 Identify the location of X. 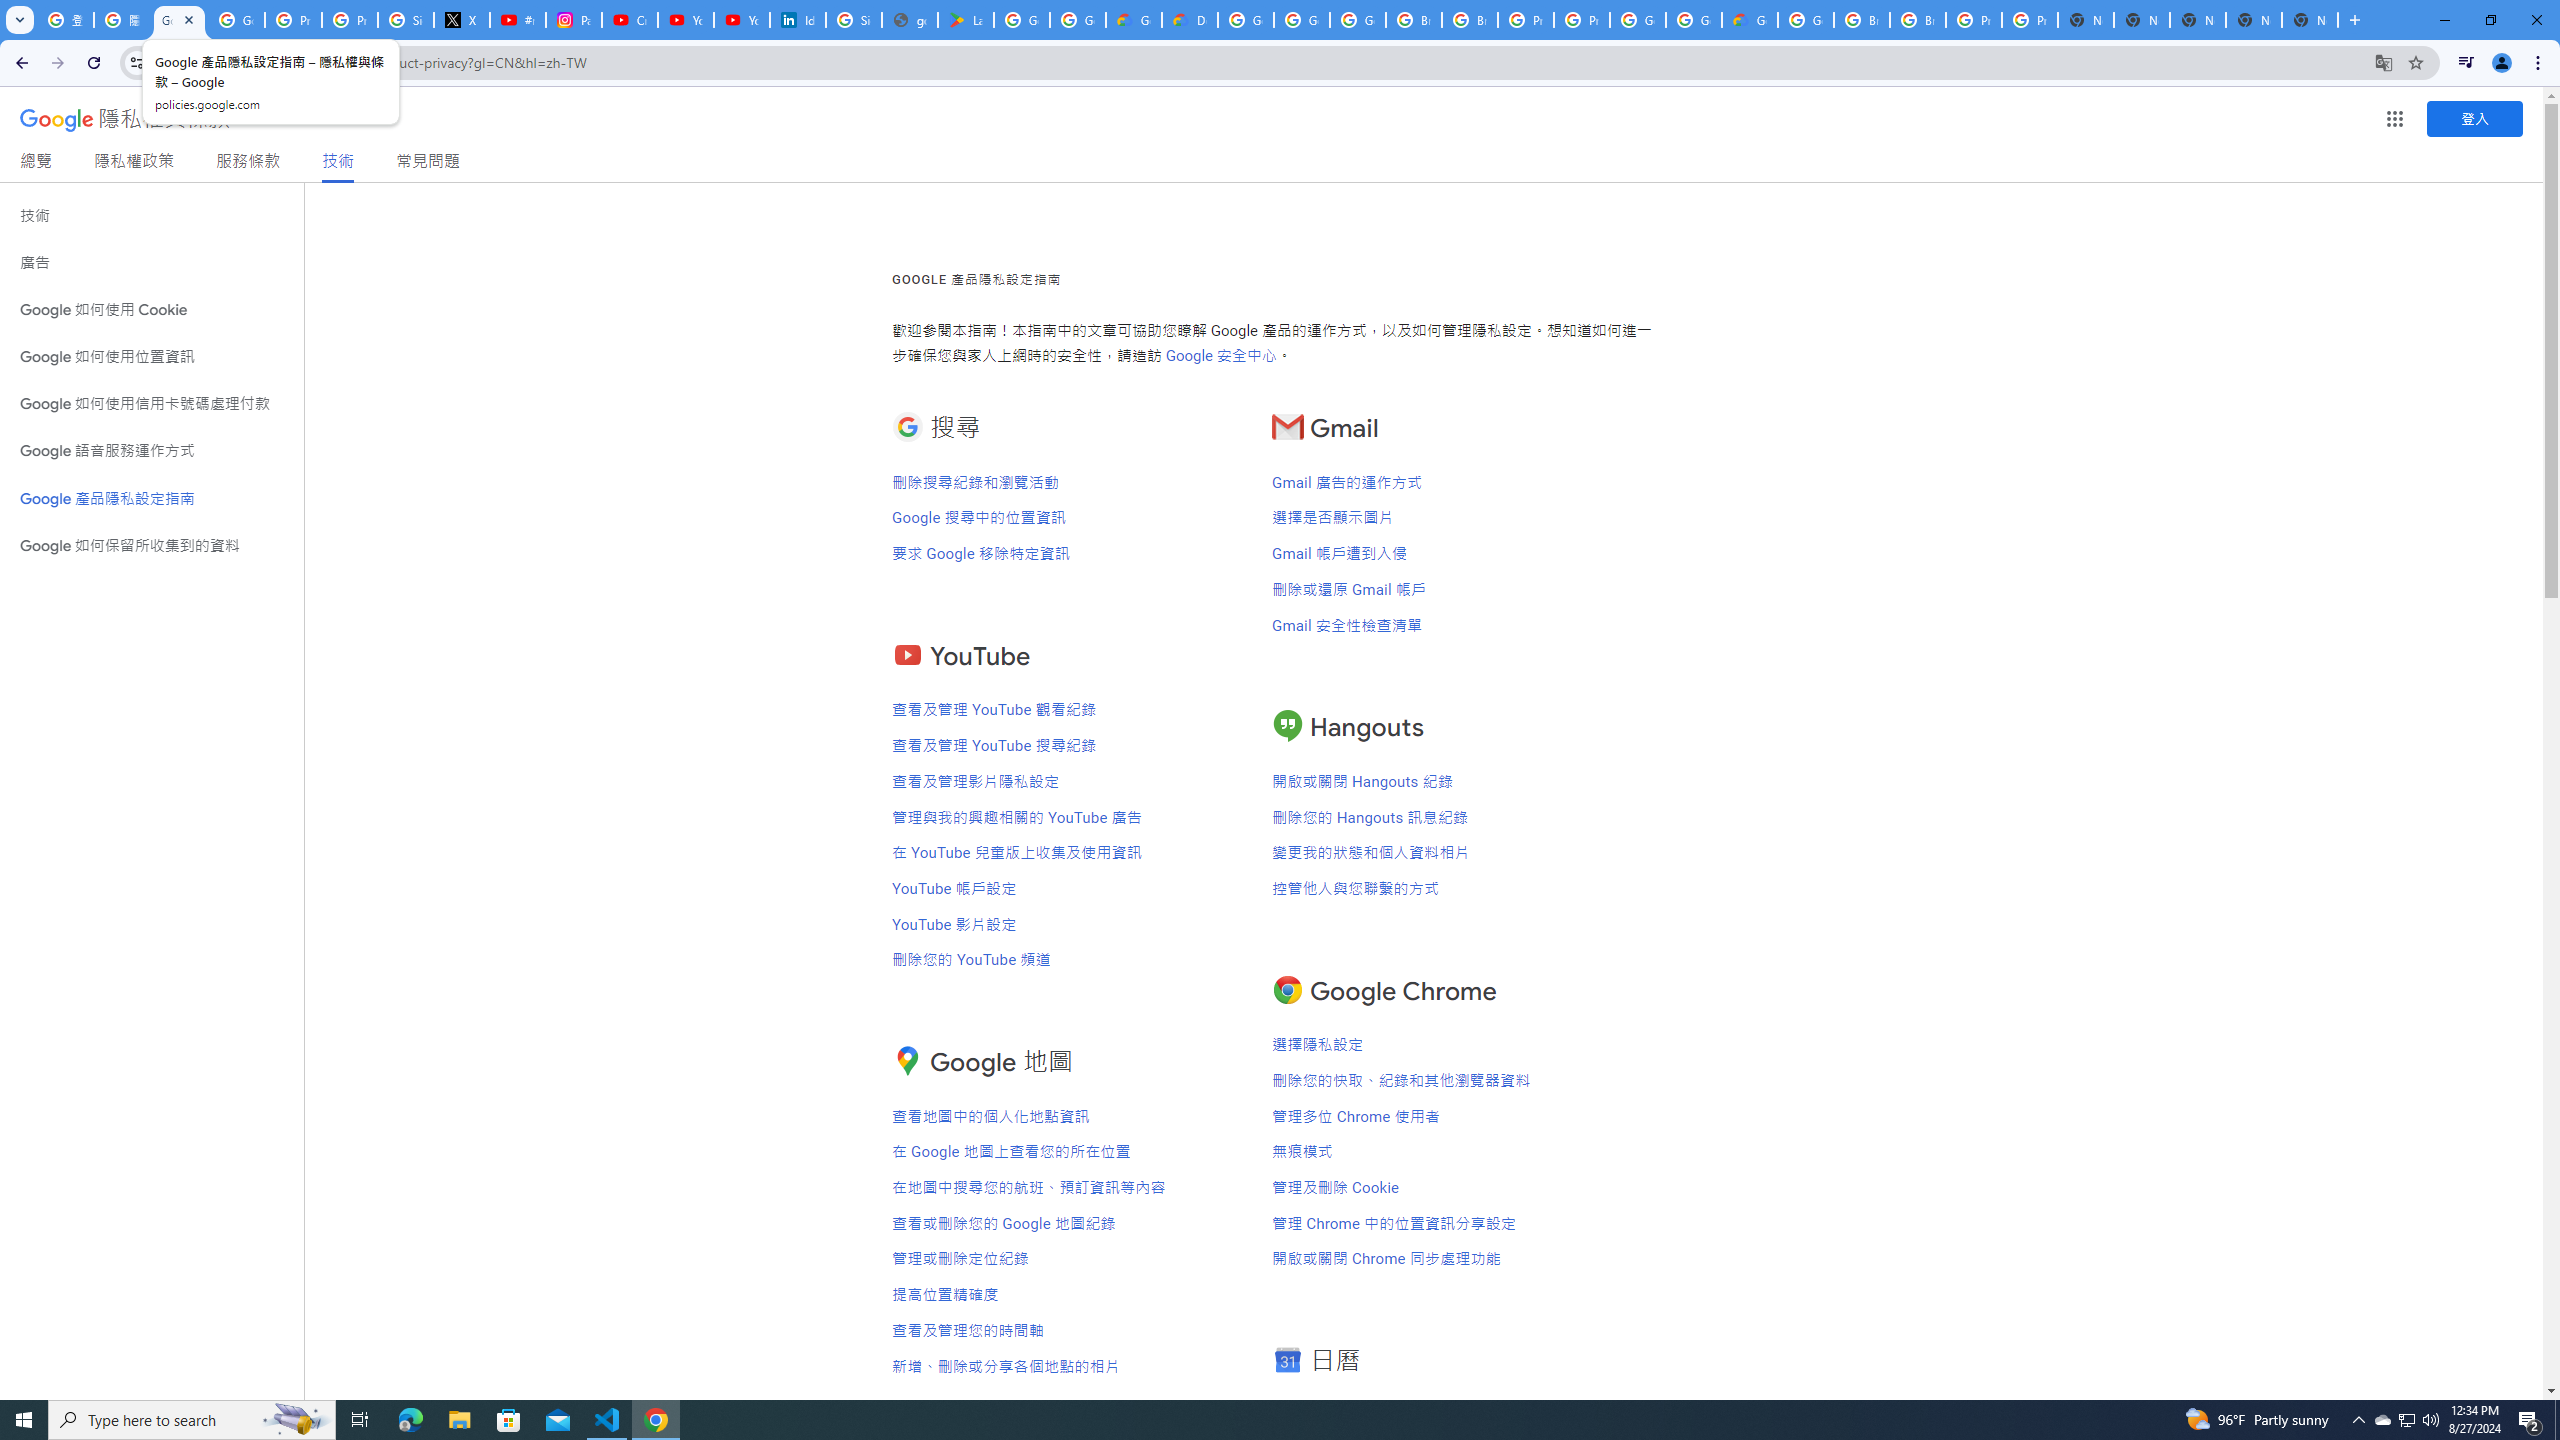
(462, 20).